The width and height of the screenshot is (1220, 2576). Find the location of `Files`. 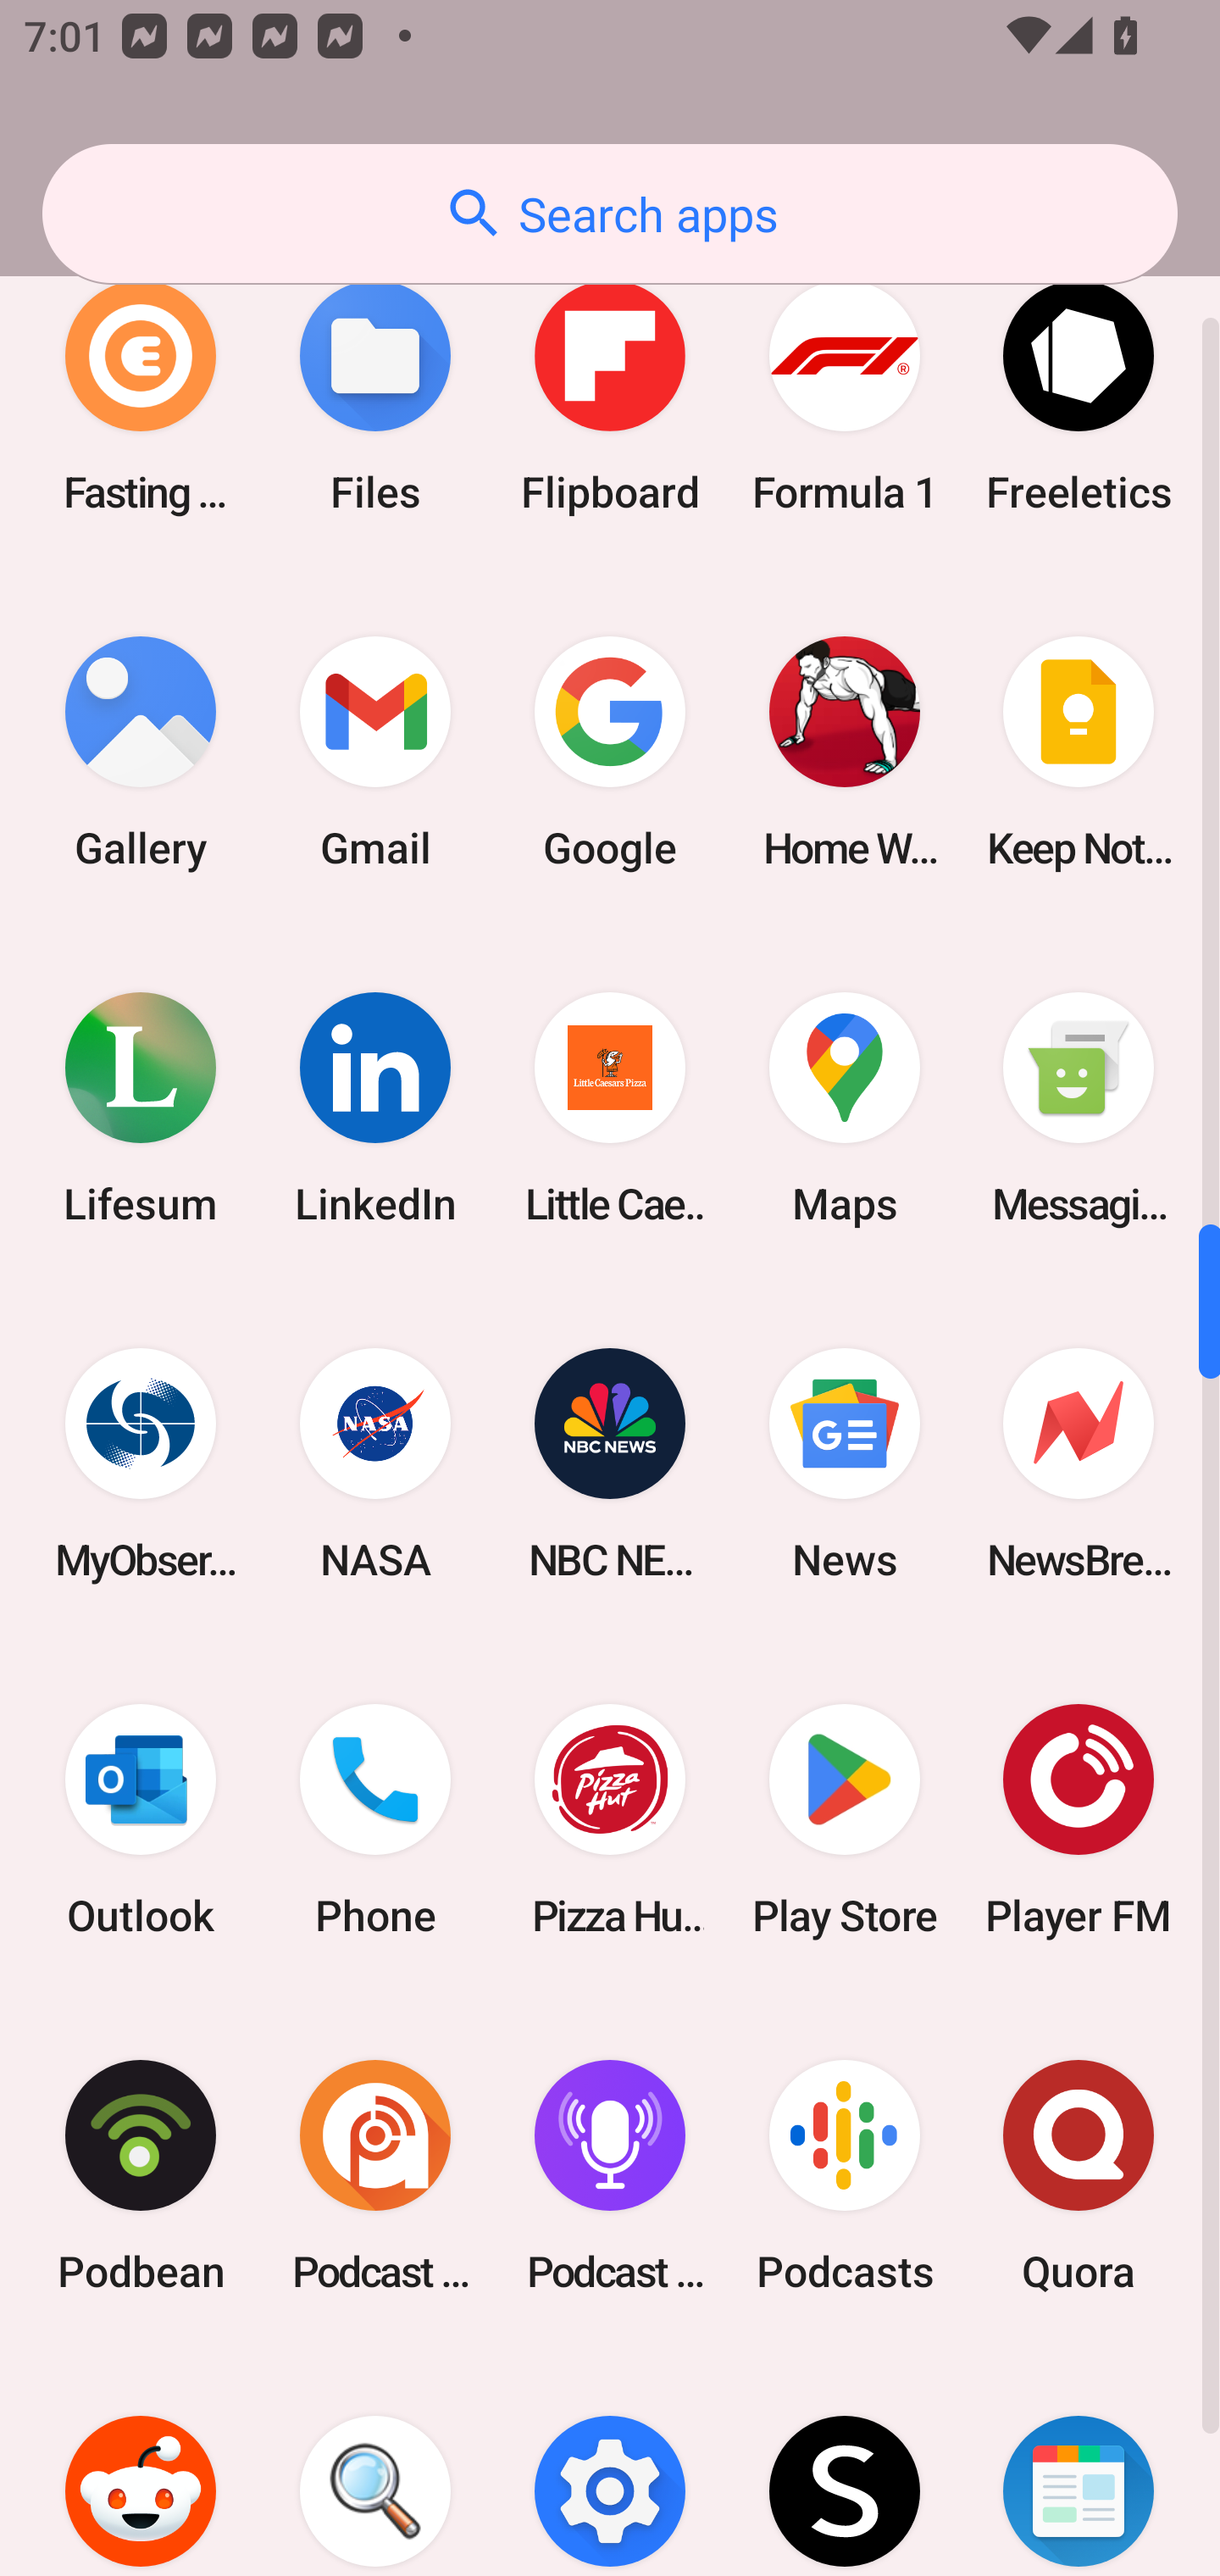

Files is located at coordinates (375, 397).